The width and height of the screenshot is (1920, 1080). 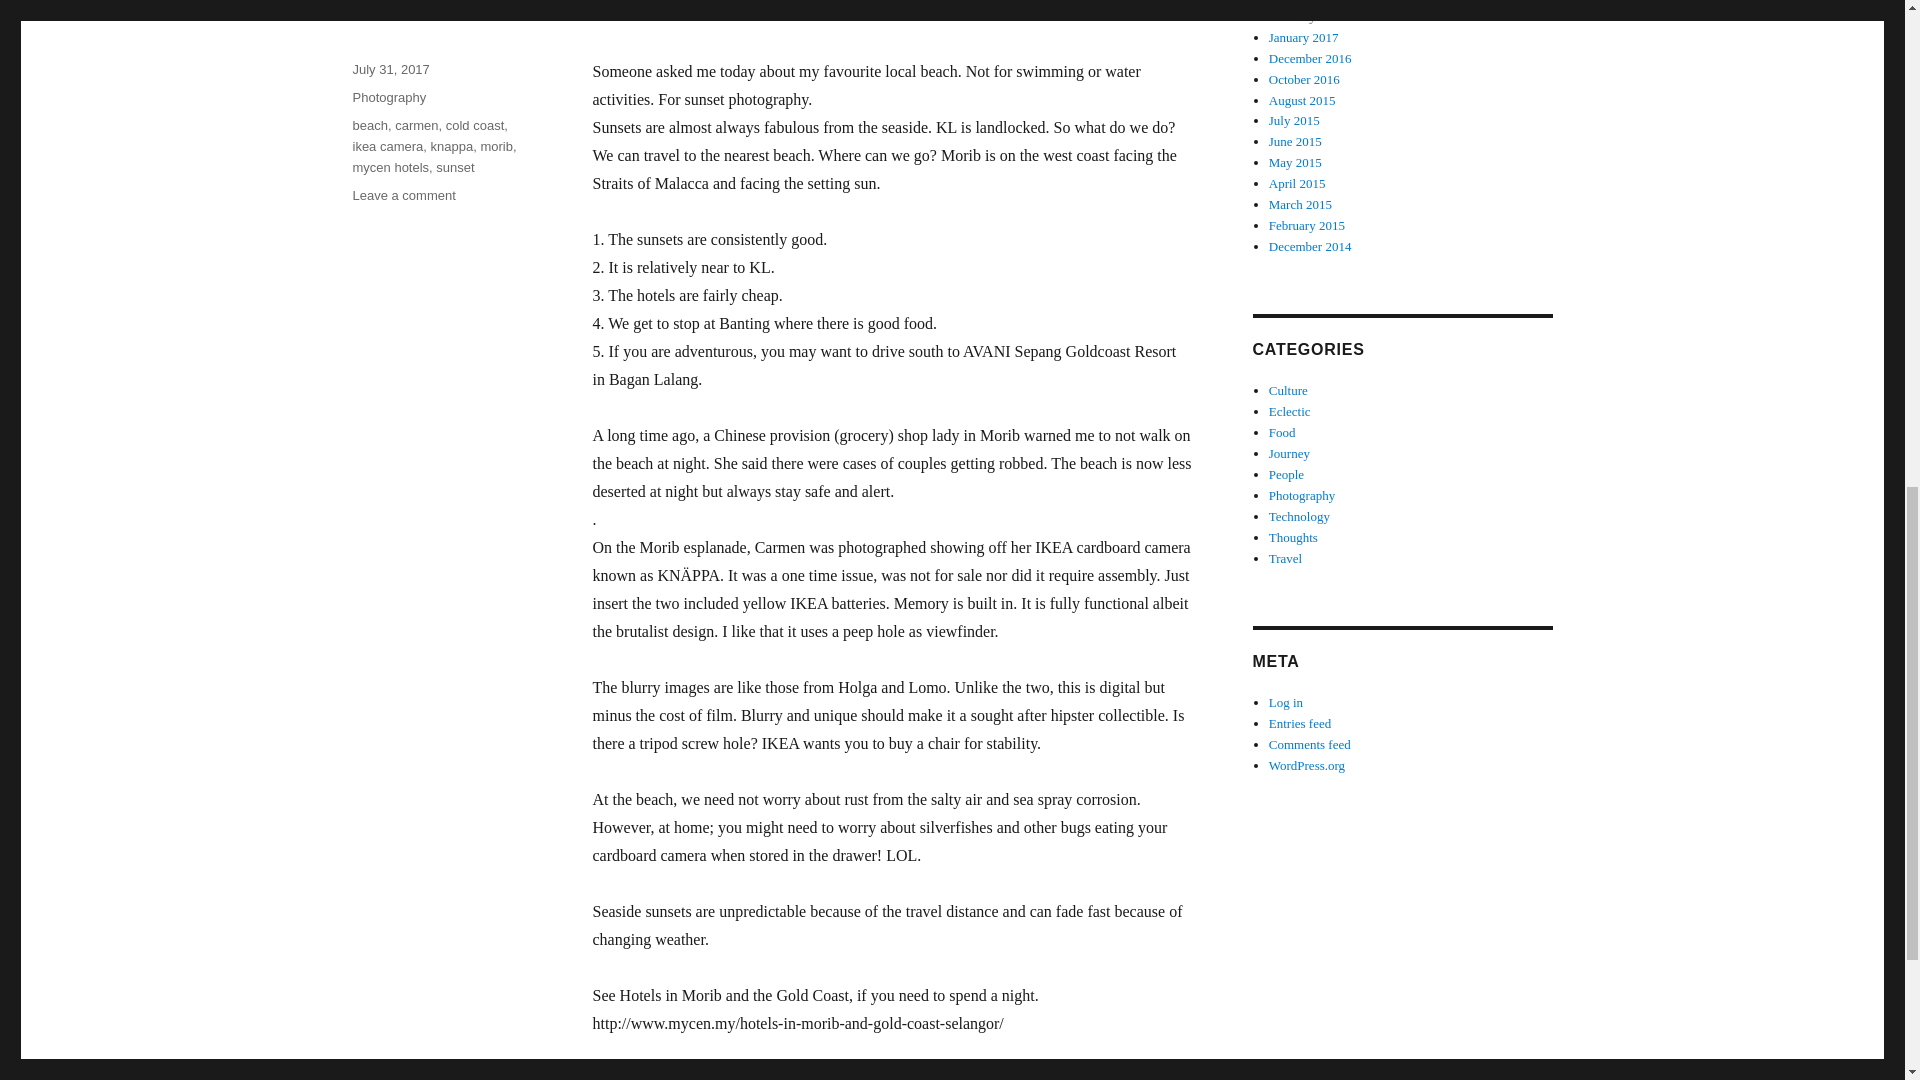 What do you see at coordinates (386, 146) in the screenshot?
I see `ikea camera` at bounding box center [386, 146].